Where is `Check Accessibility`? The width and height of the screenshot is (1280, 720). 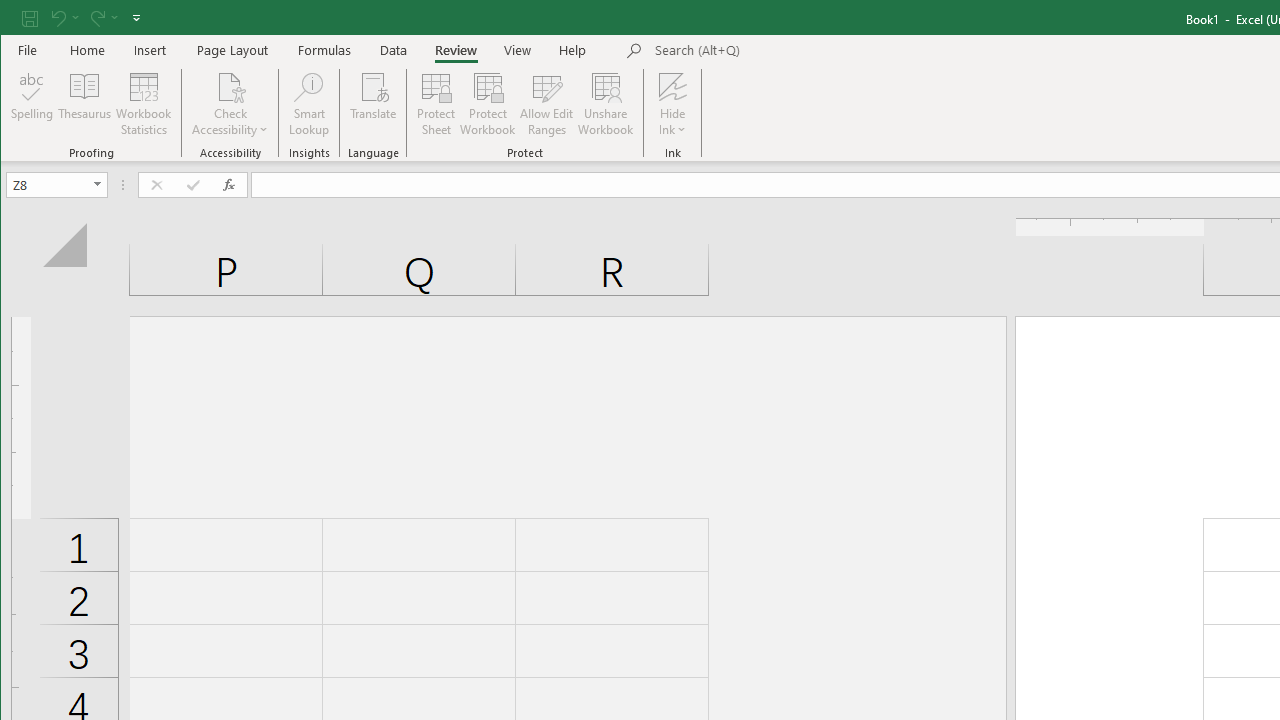 Check Accessibility is located at coordinates (230, 104).